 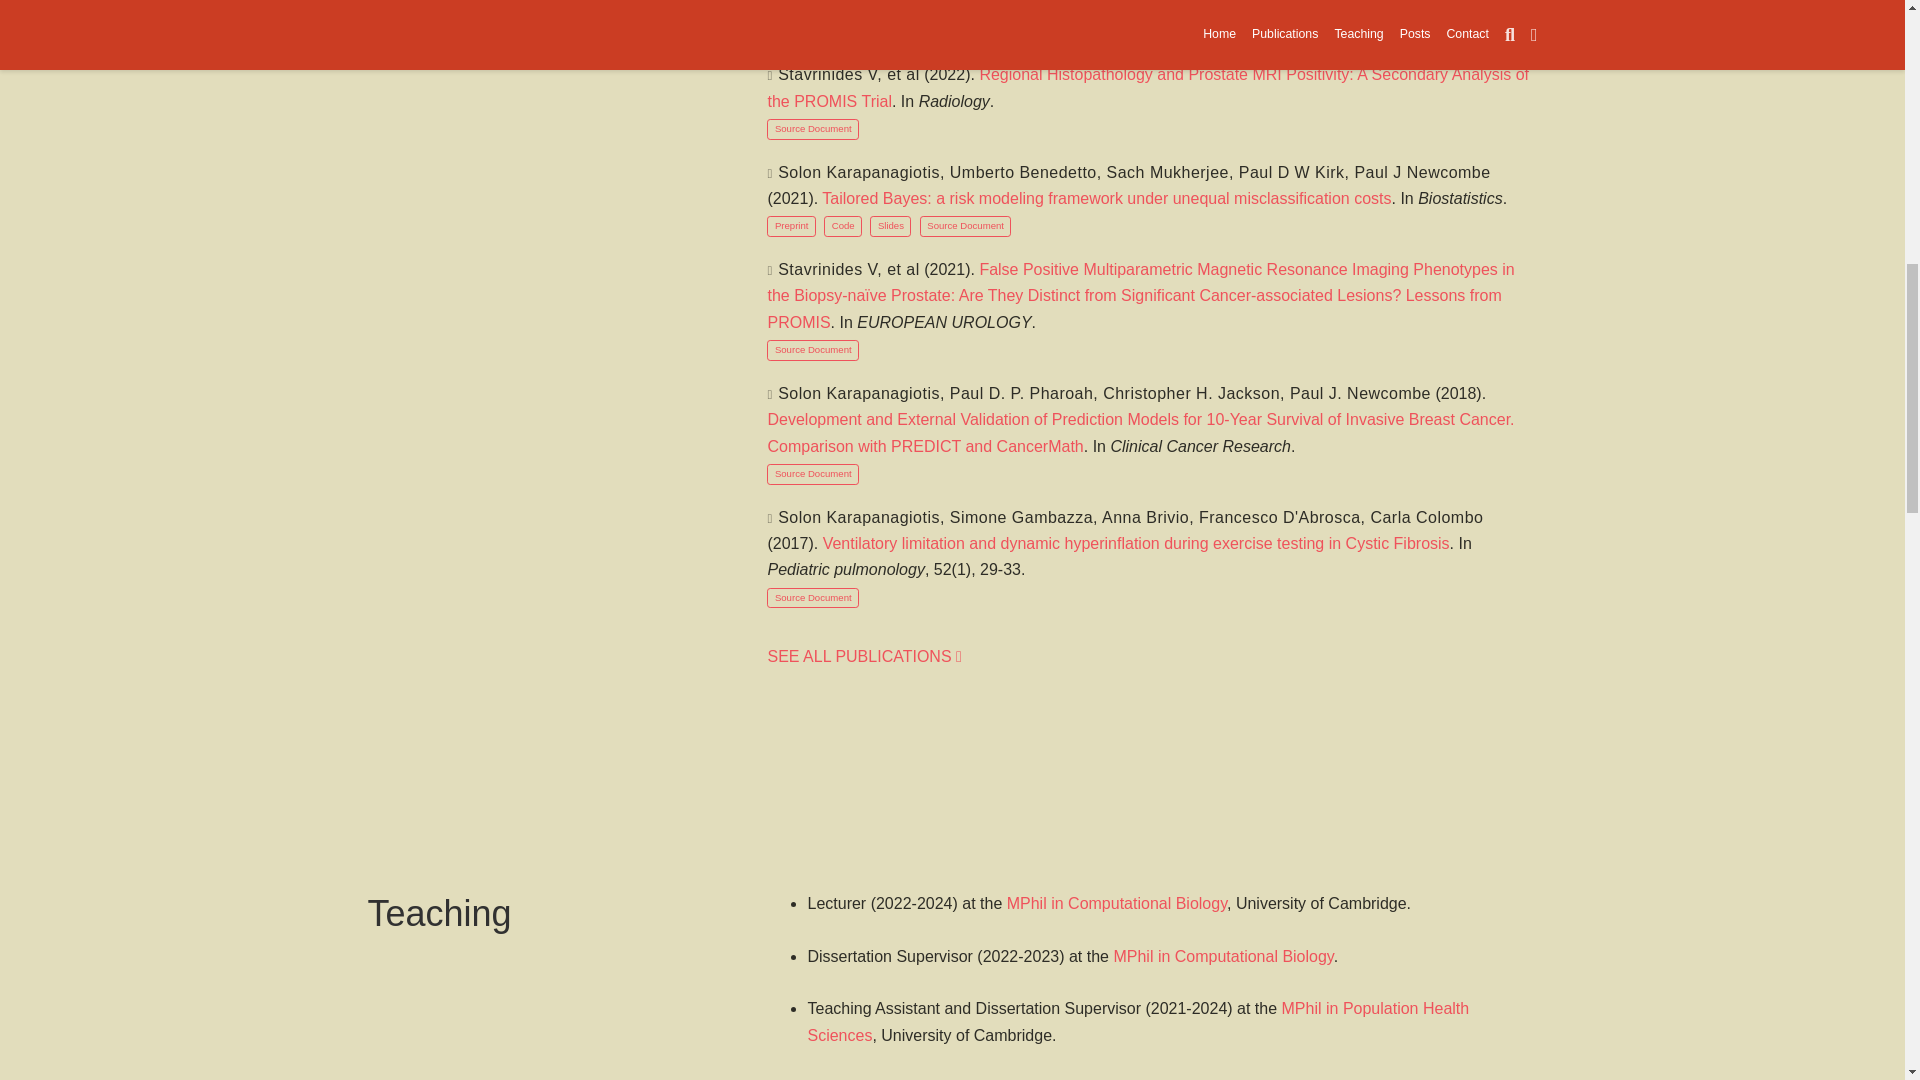 I want to click on et al, so click(x=903, y=74).